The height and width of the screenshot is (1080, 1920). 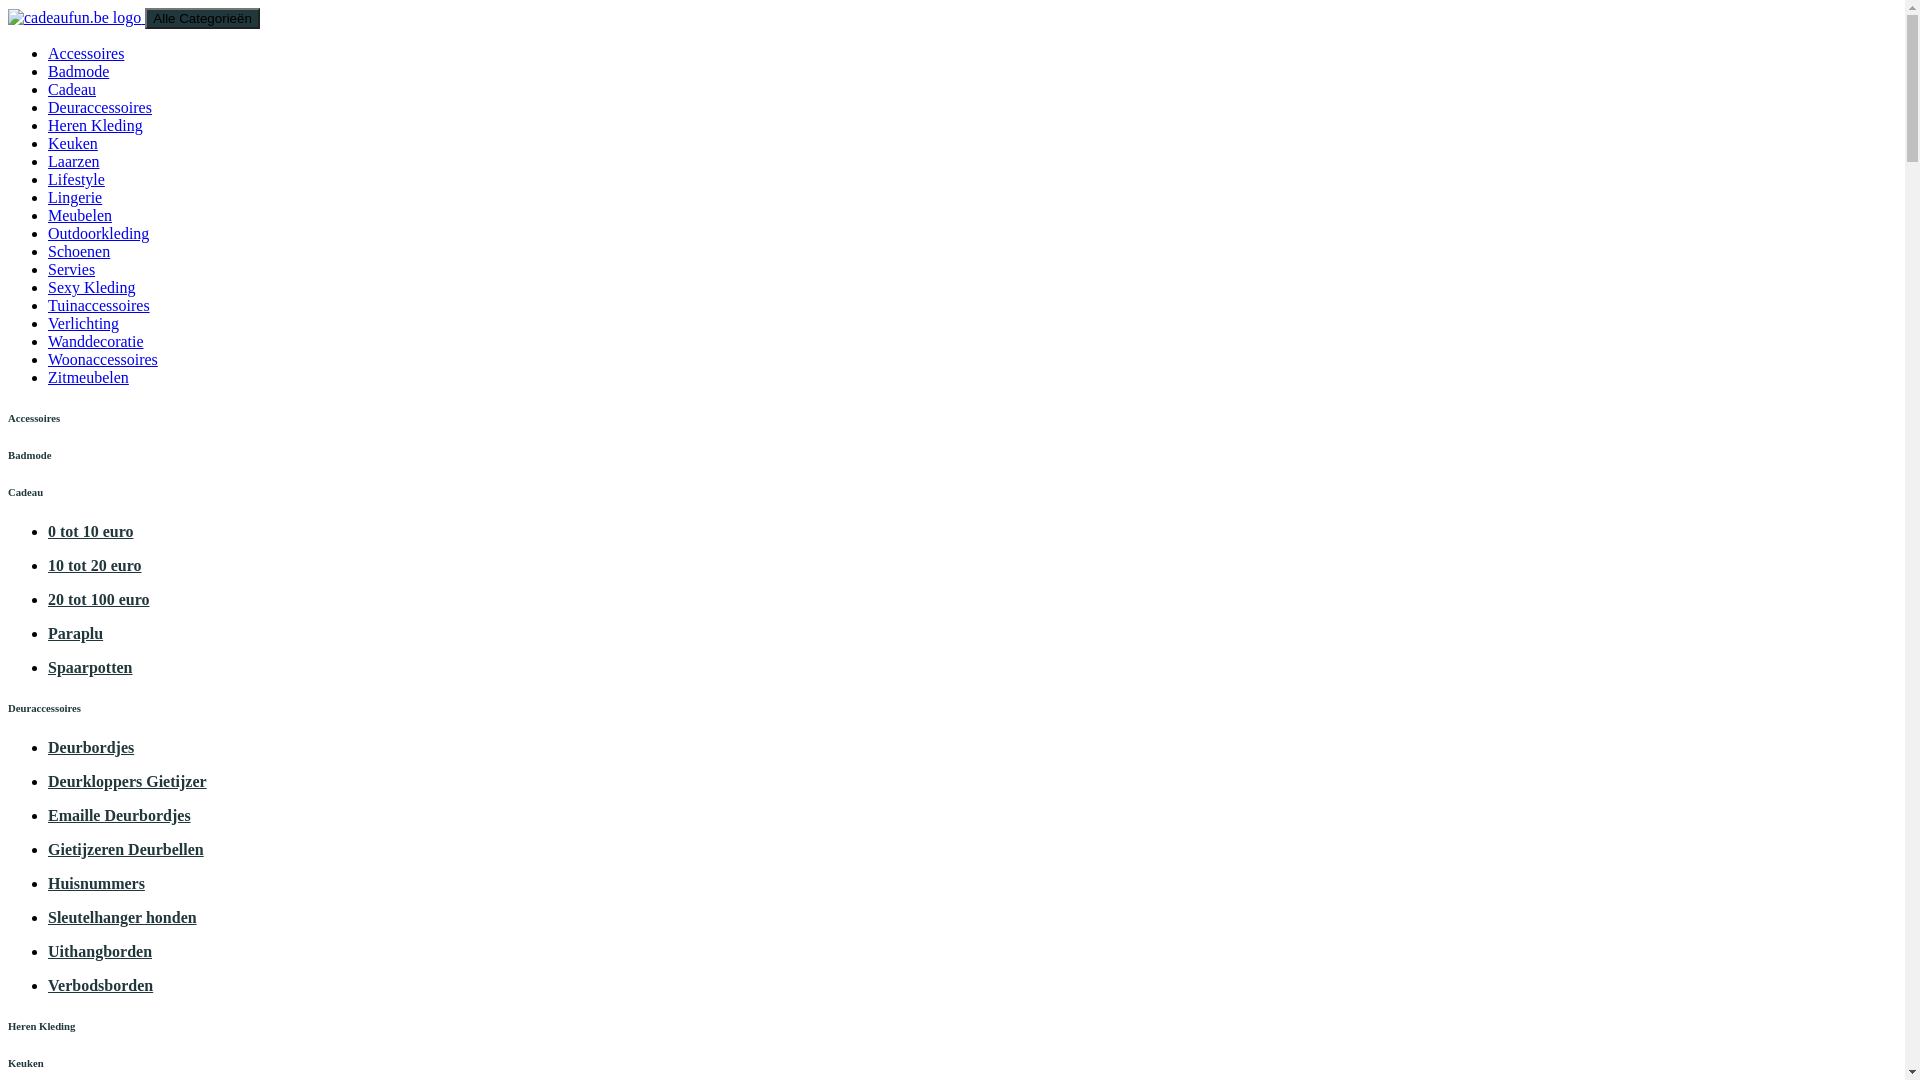 What do you see at coordinates (98, 600) in the screenshot?
I see `20 tot 100 euro` at bounding box center [98, 600].